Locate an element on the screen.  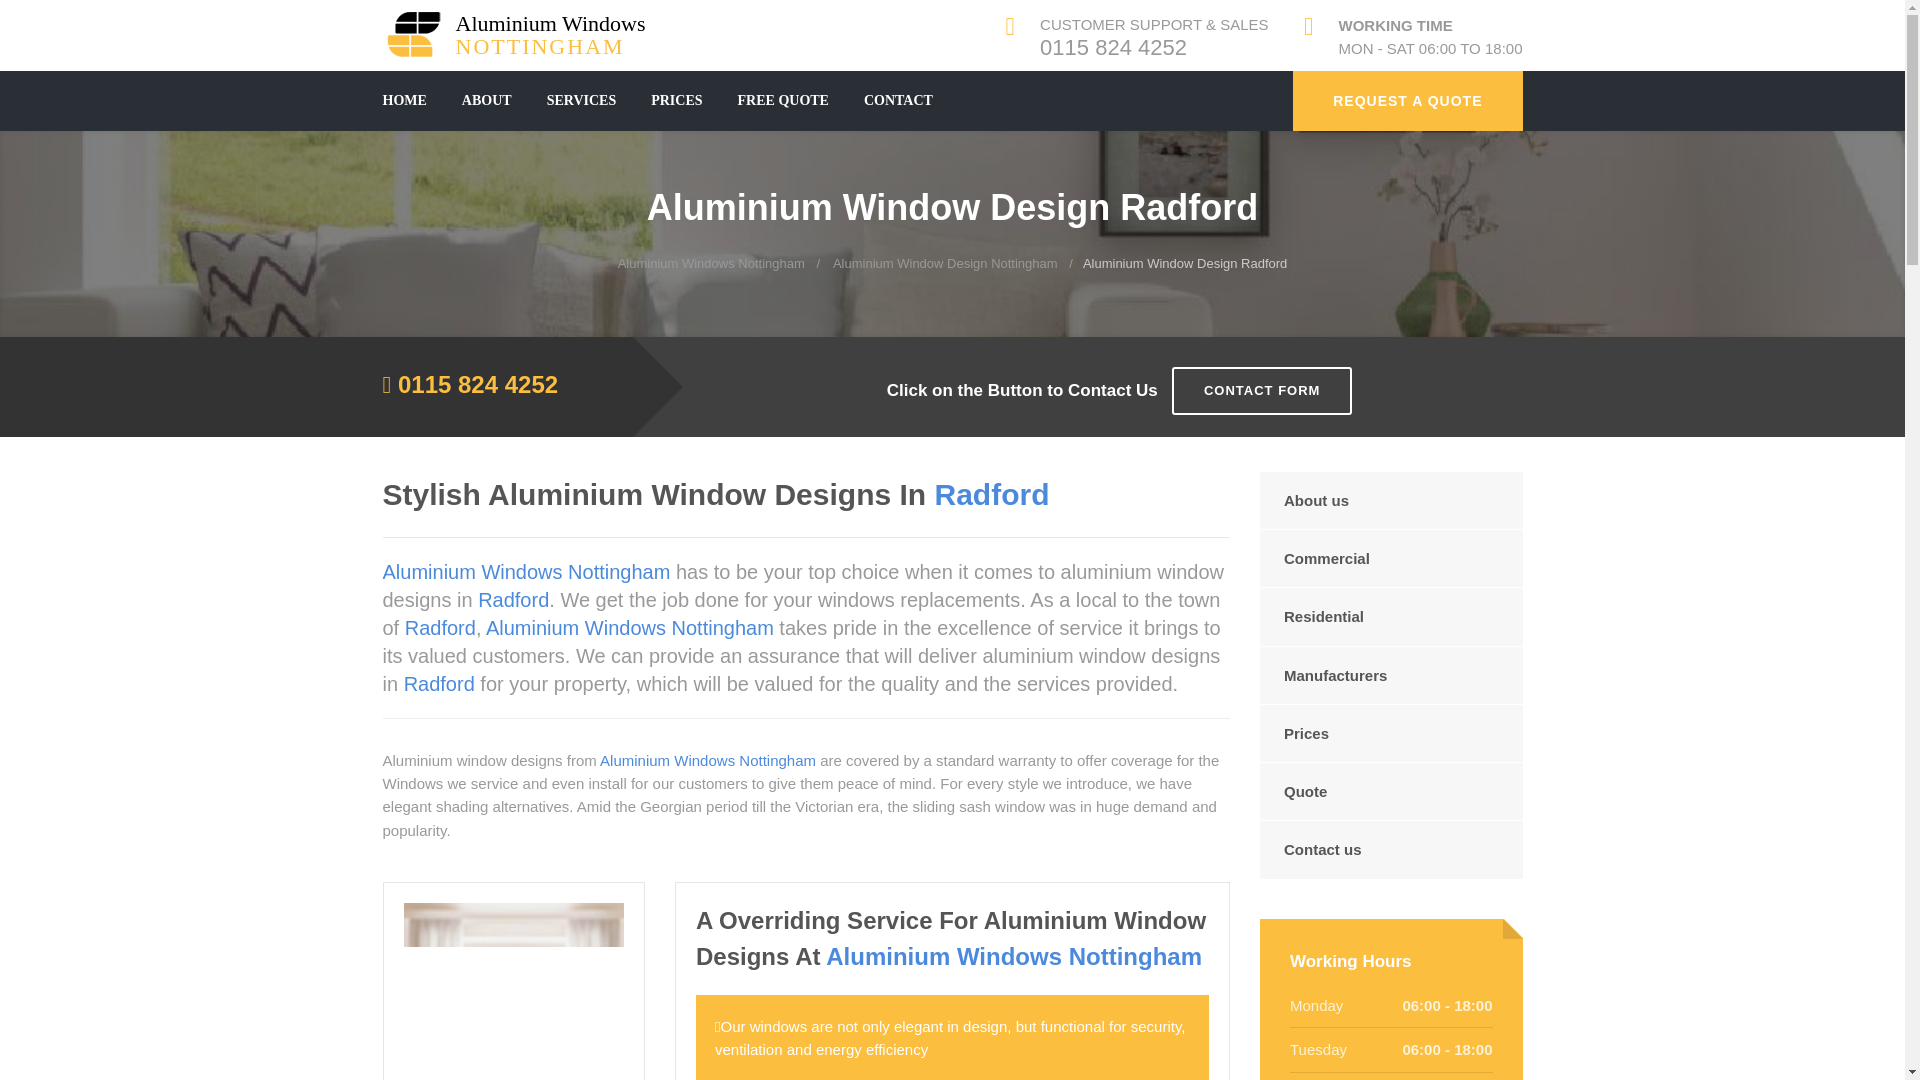
Aluminium Window Design Nottingham is located at coordinates (522, 34).